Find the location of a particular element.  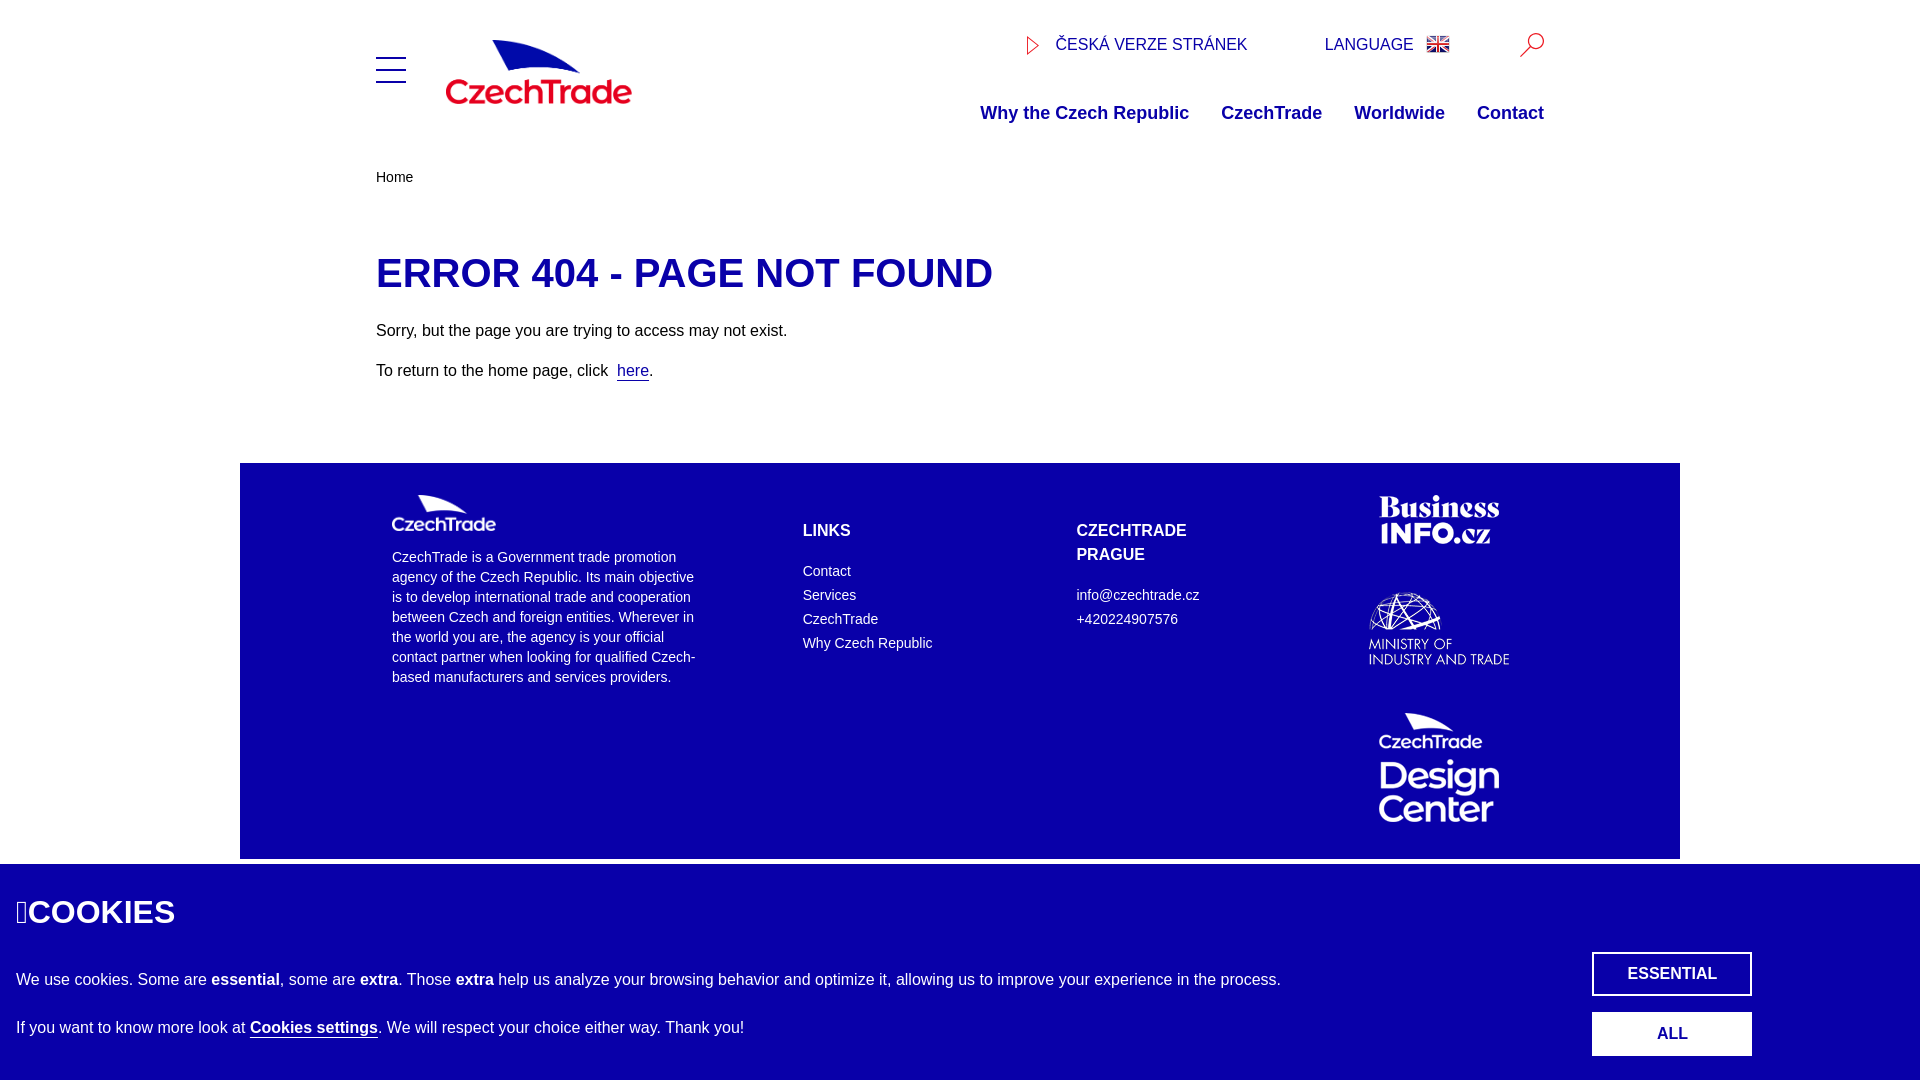

Why the Czech Republic is located at coordinates (1084, 112).